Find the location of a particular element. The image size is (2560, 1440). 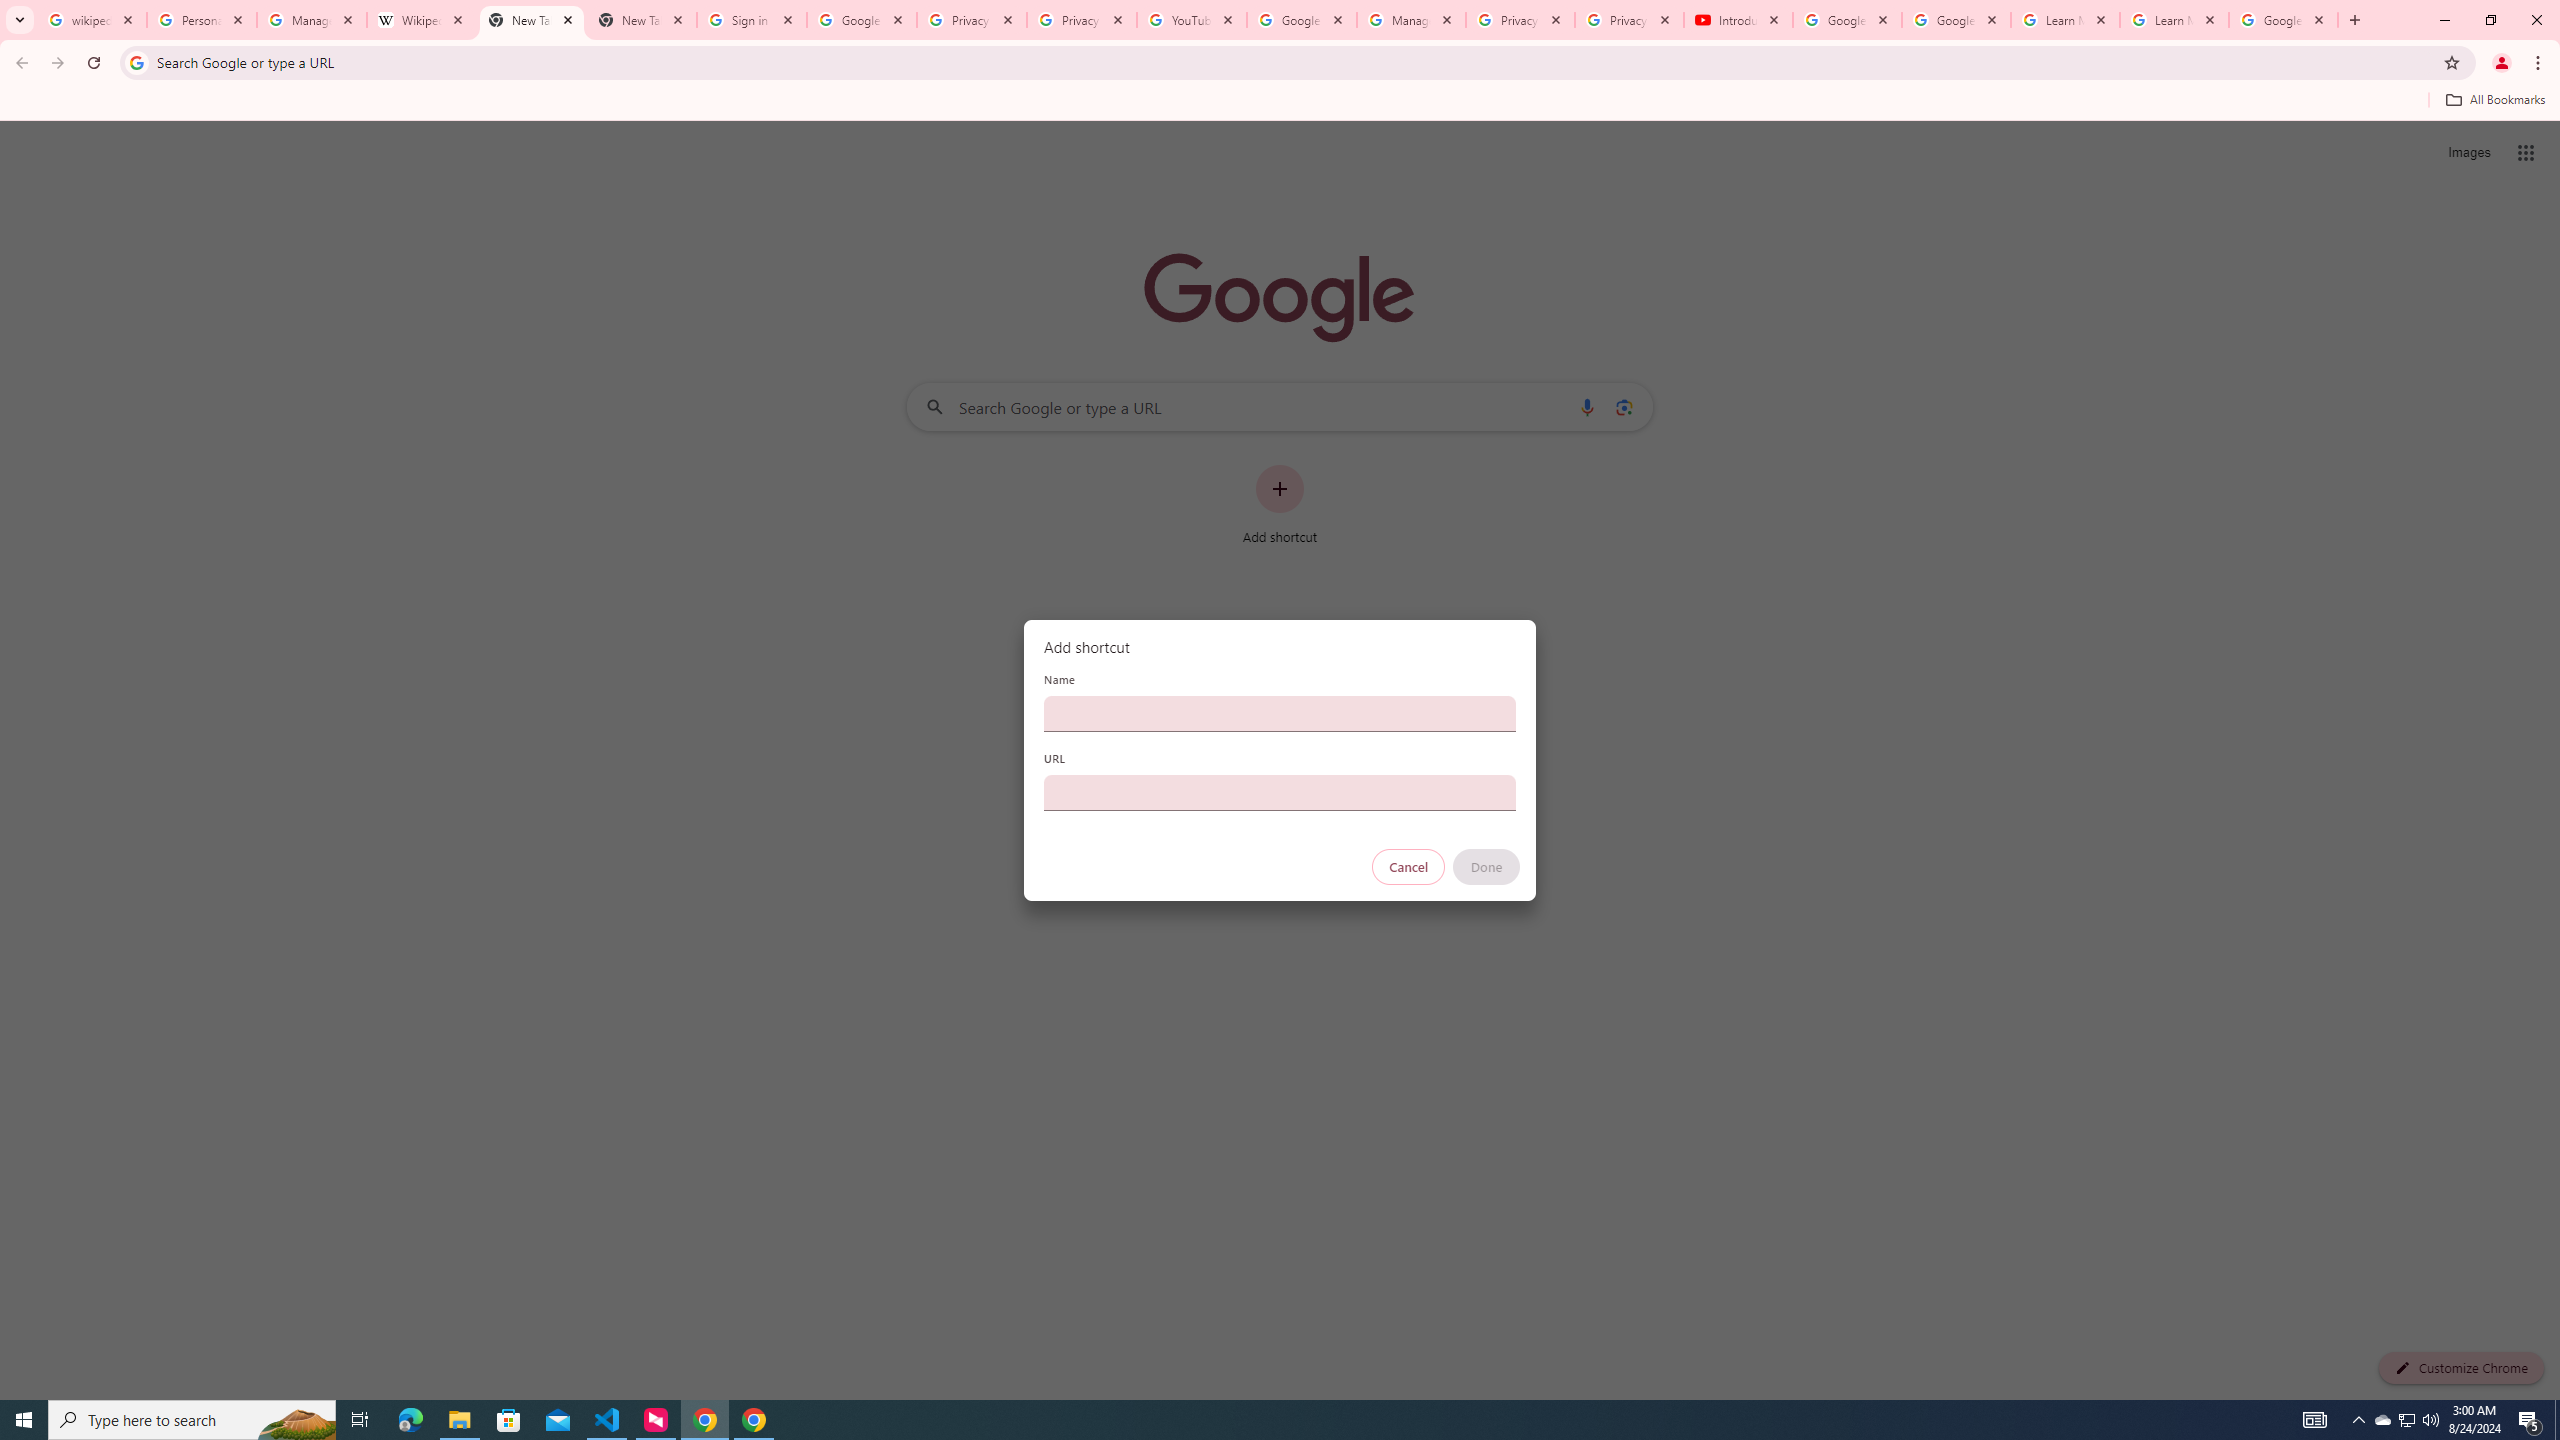

New Tab is located at coordinates (642, 20).